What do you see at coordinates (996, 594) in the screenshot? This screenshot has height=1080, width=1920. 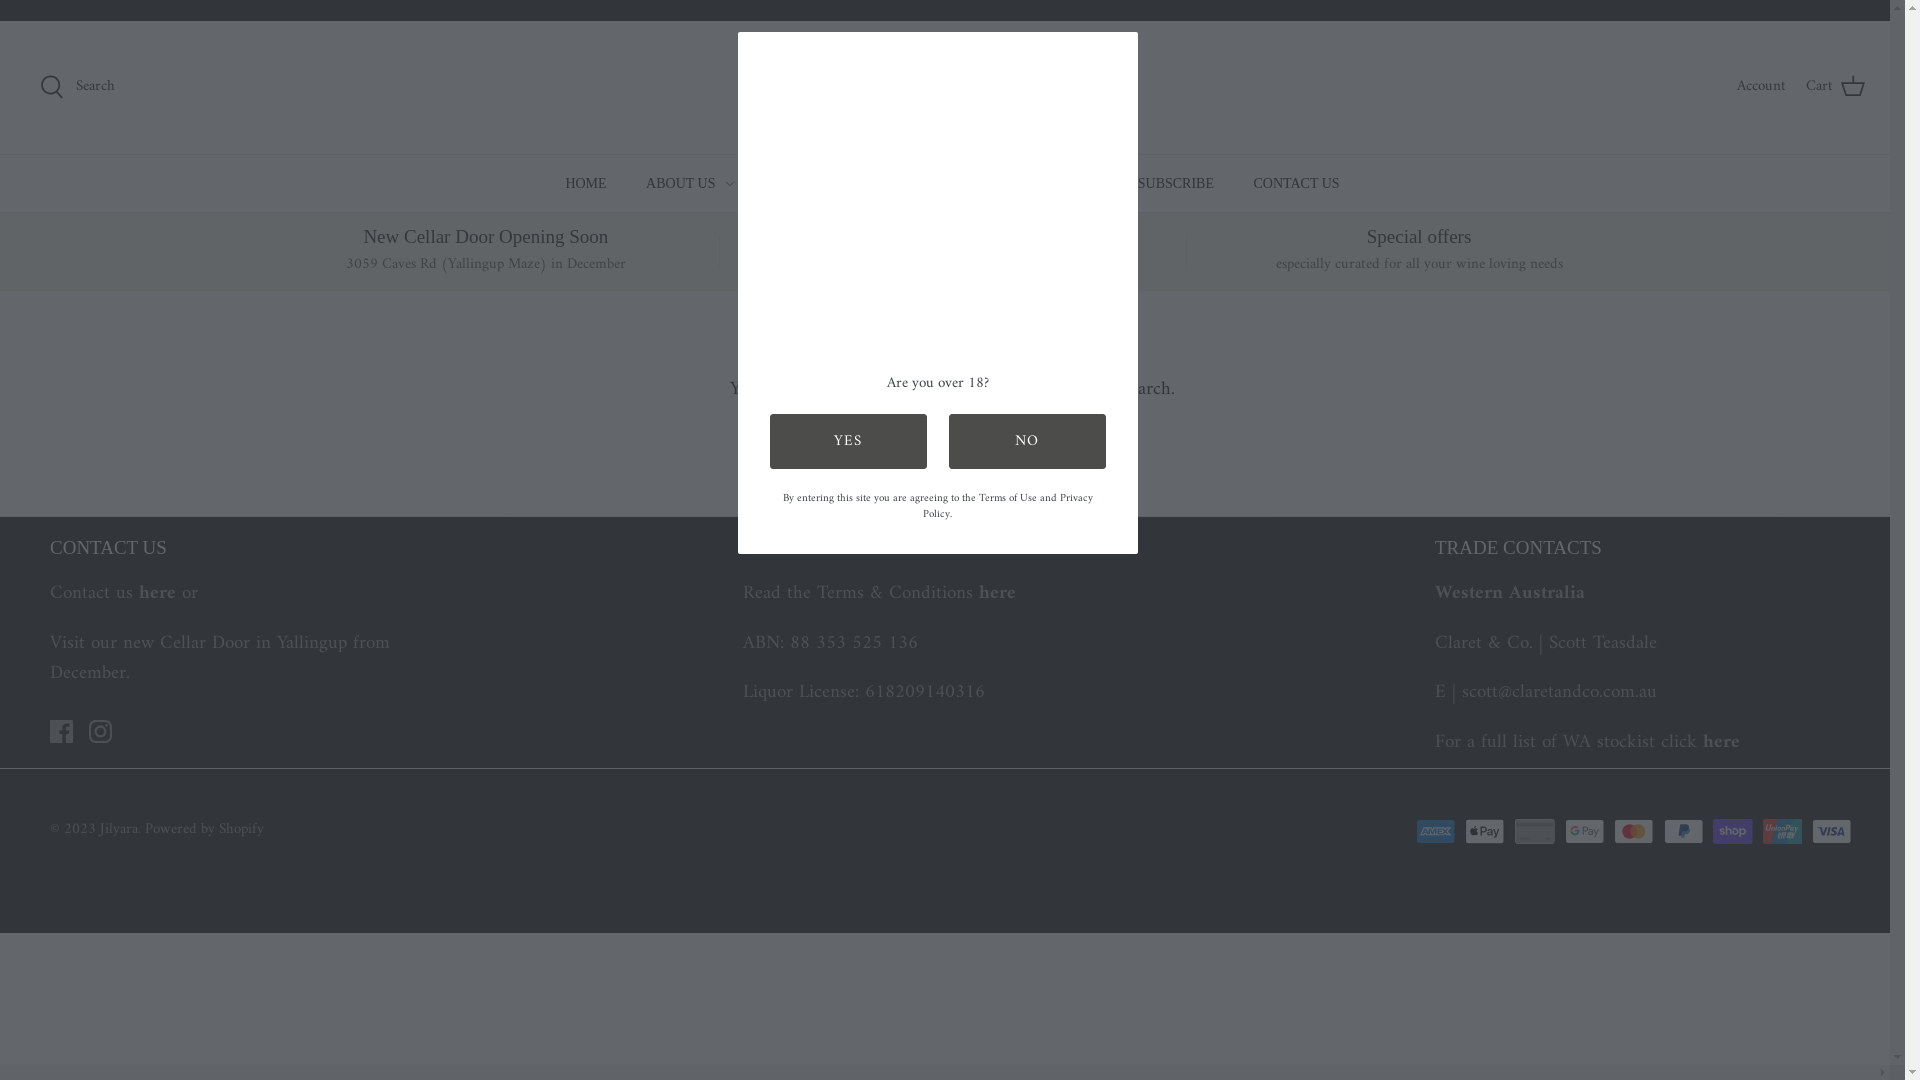 I see `here` at bounding box center [996, 594].